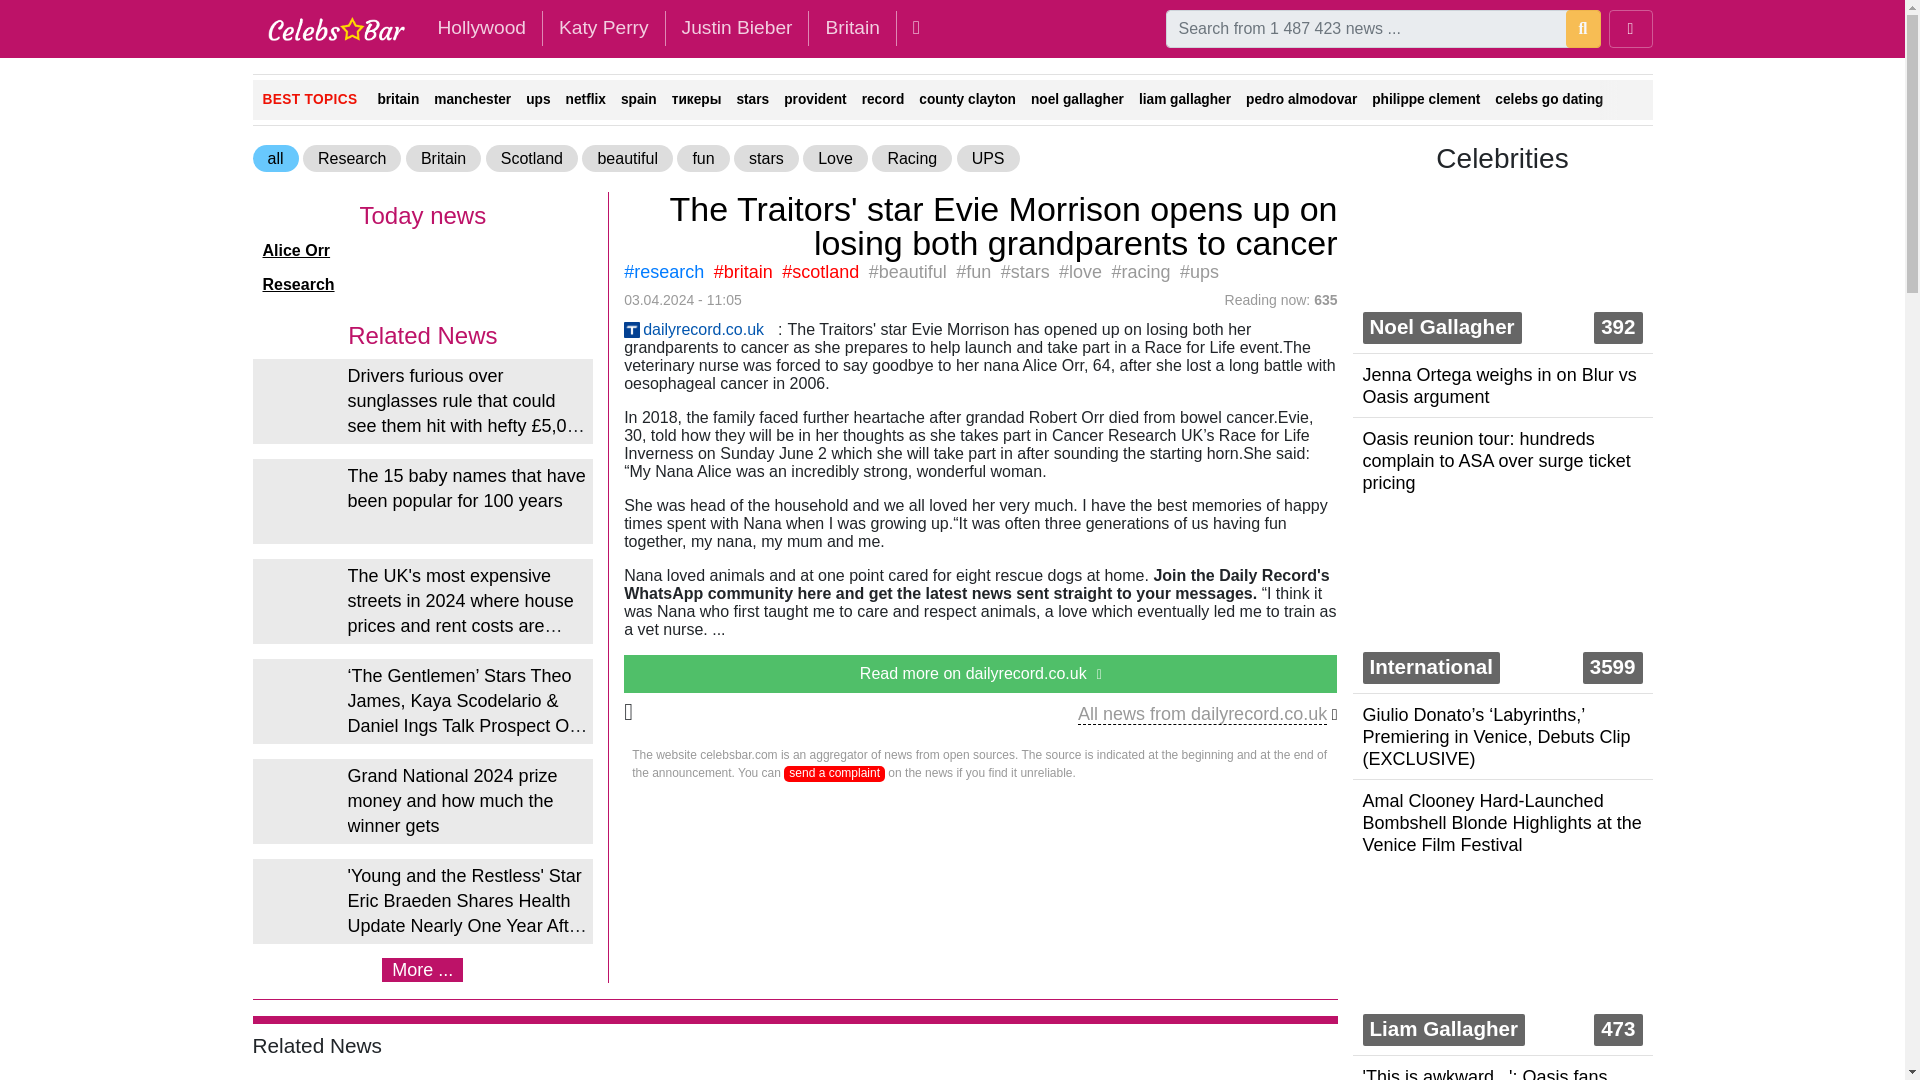 The height and width of the screenshot is (1080, 1920). Describe the element at coordinates (851, 28) in the screenshot. I see `Britain` at that location.